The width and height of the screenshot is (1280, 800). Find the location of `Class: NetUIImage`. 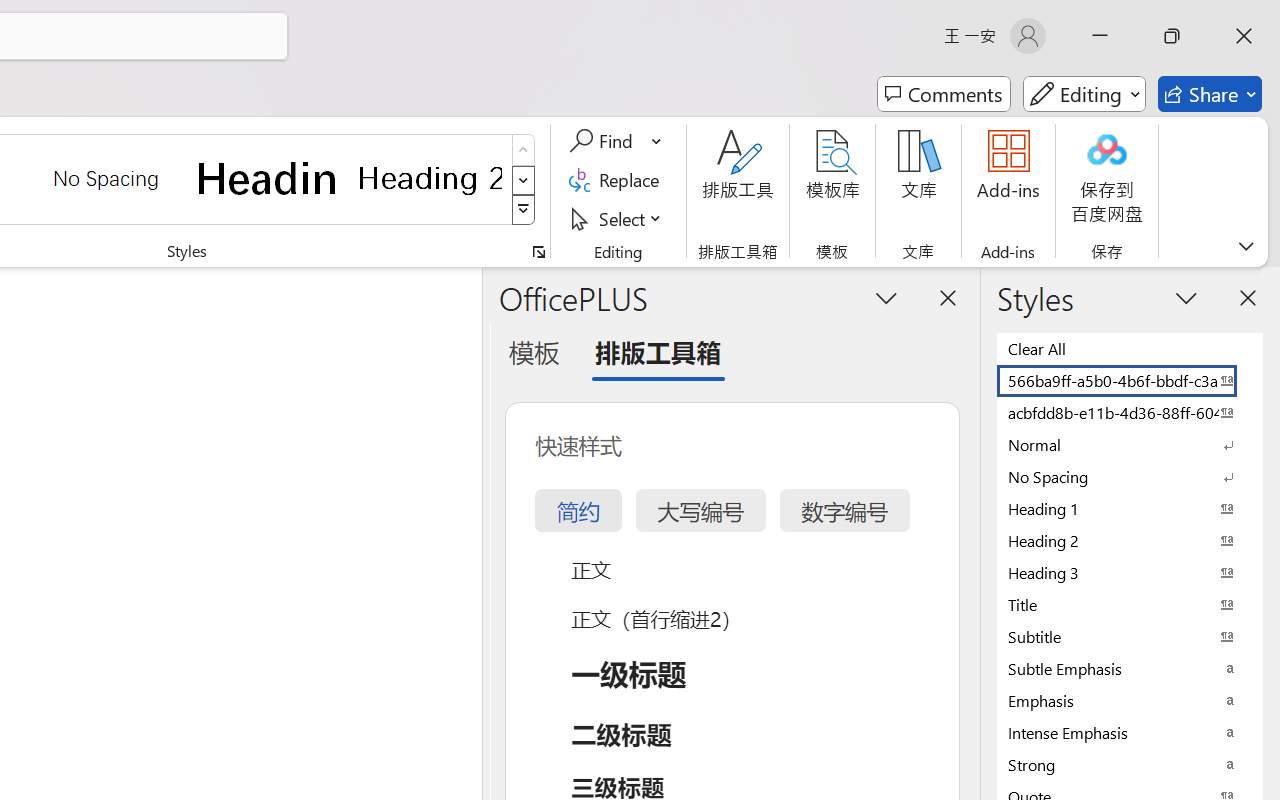

Class: NetUIImage is located at coordinates (524, 210).